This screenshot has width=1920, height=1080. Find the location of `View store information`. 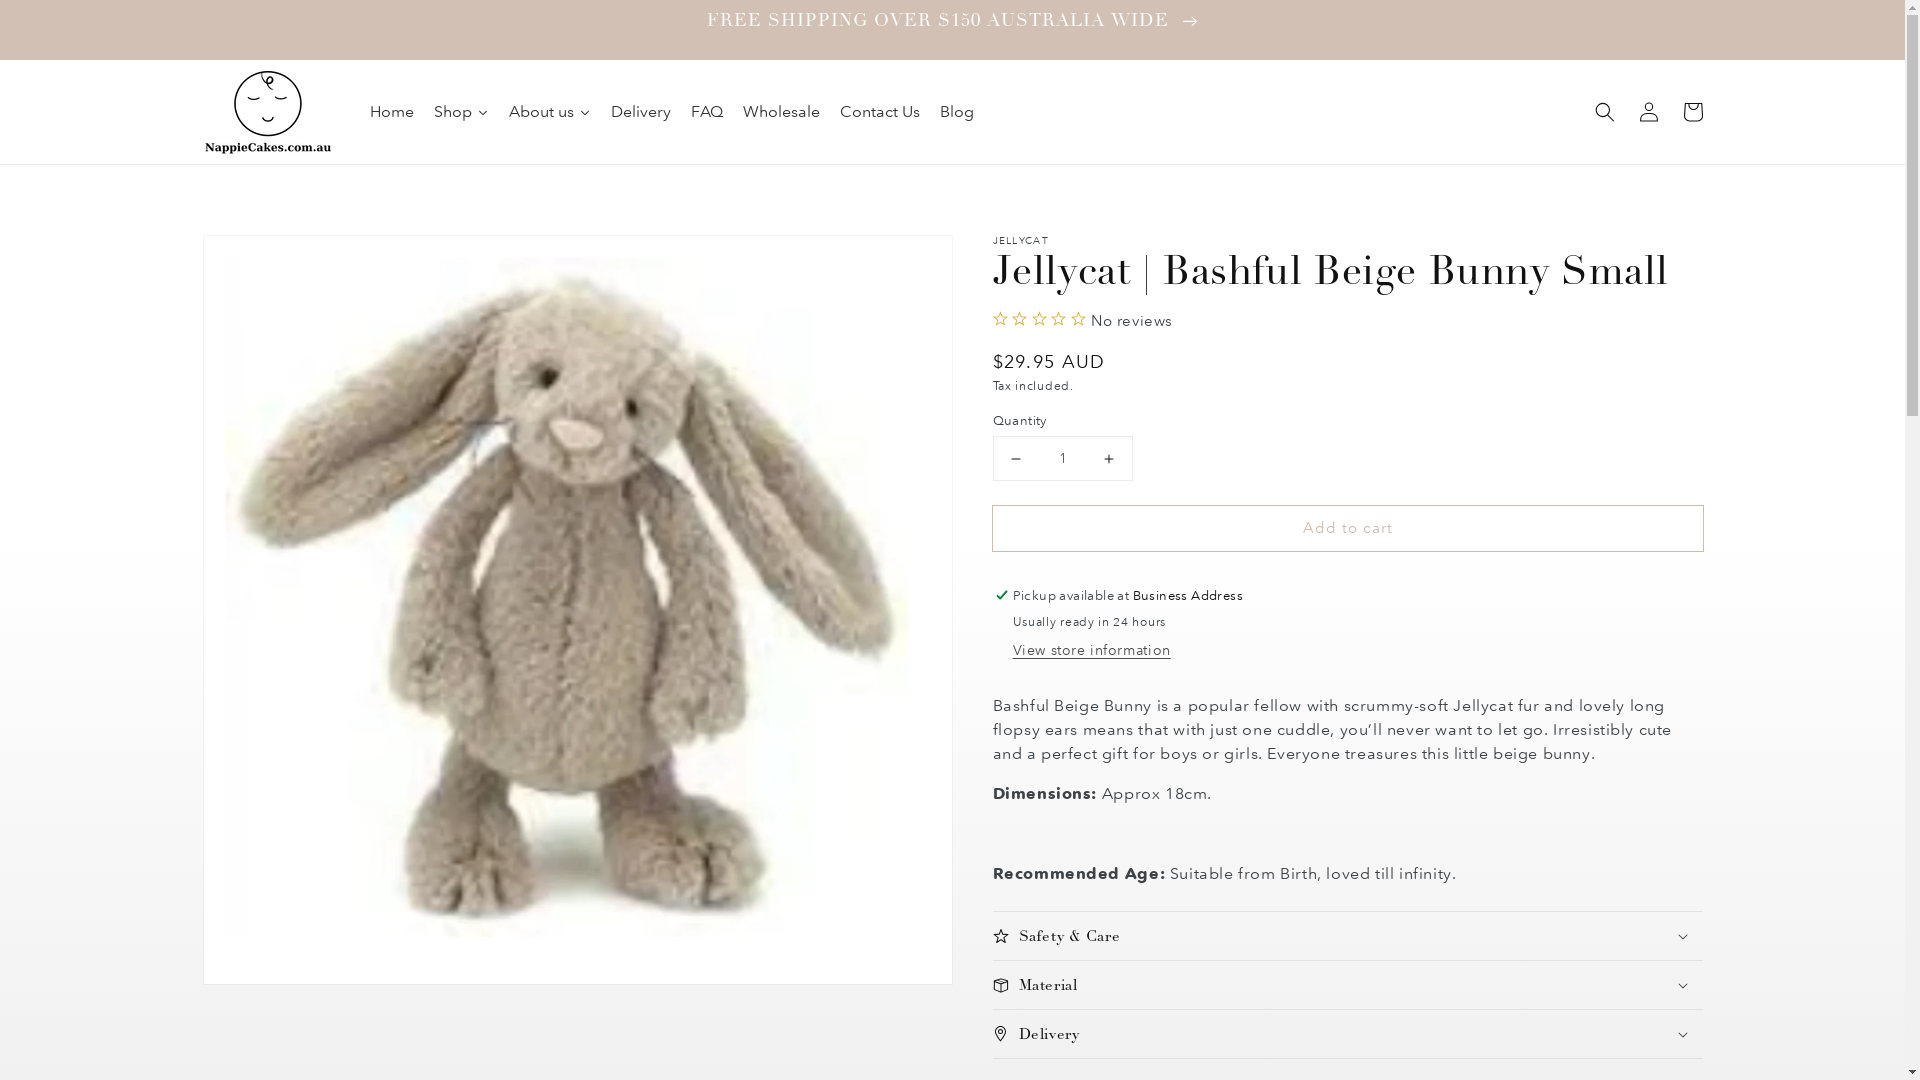

View store information is located at coordinates (1091, 652).